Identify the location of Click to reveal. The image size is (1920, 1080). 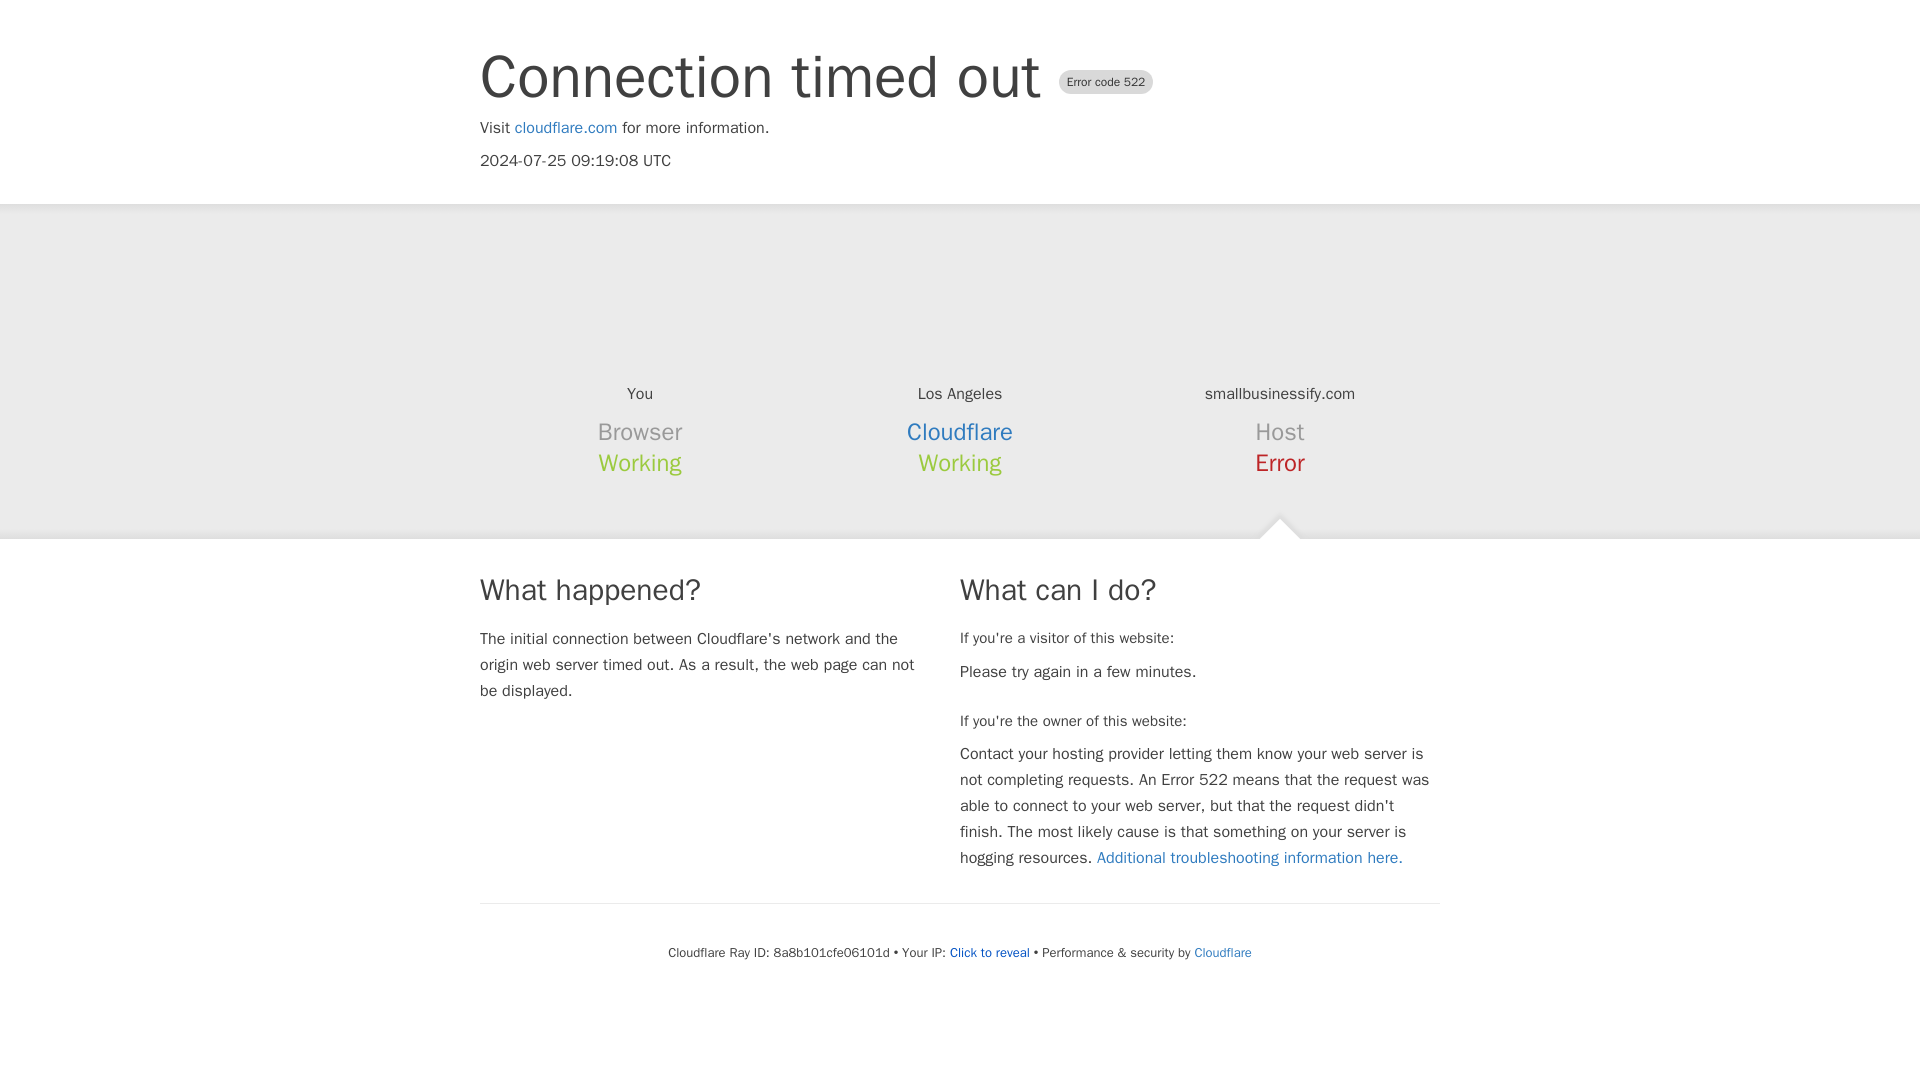
(990, 952).